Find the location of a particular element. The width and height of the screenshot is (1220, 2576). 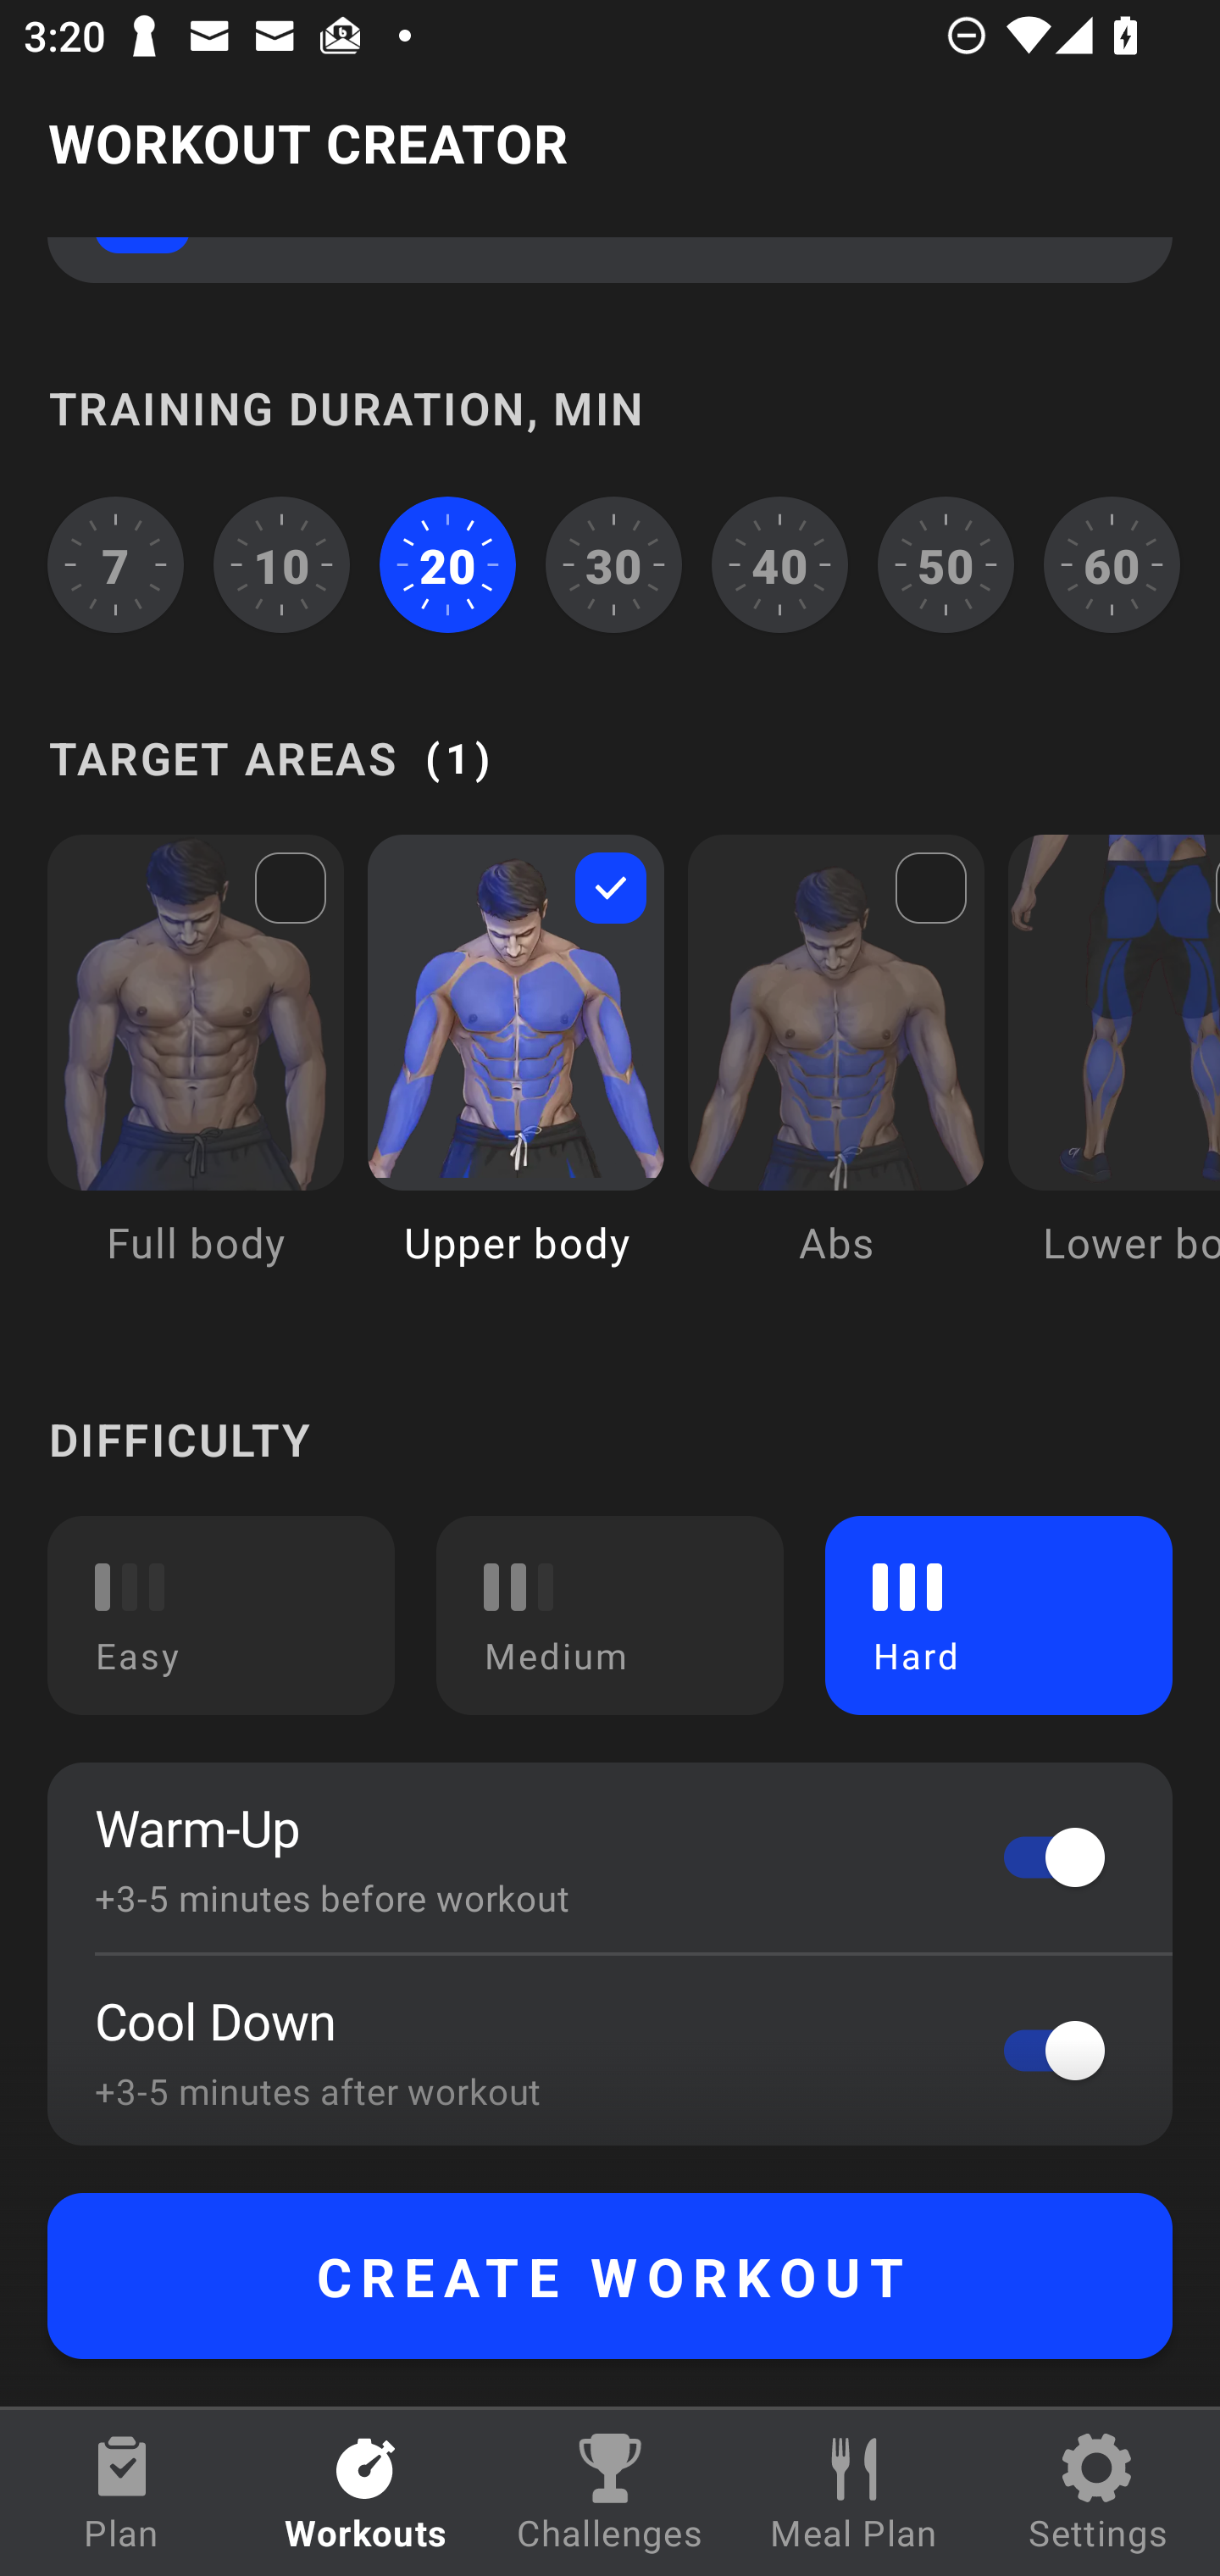

Abs is located at coordinates (836, 1074).